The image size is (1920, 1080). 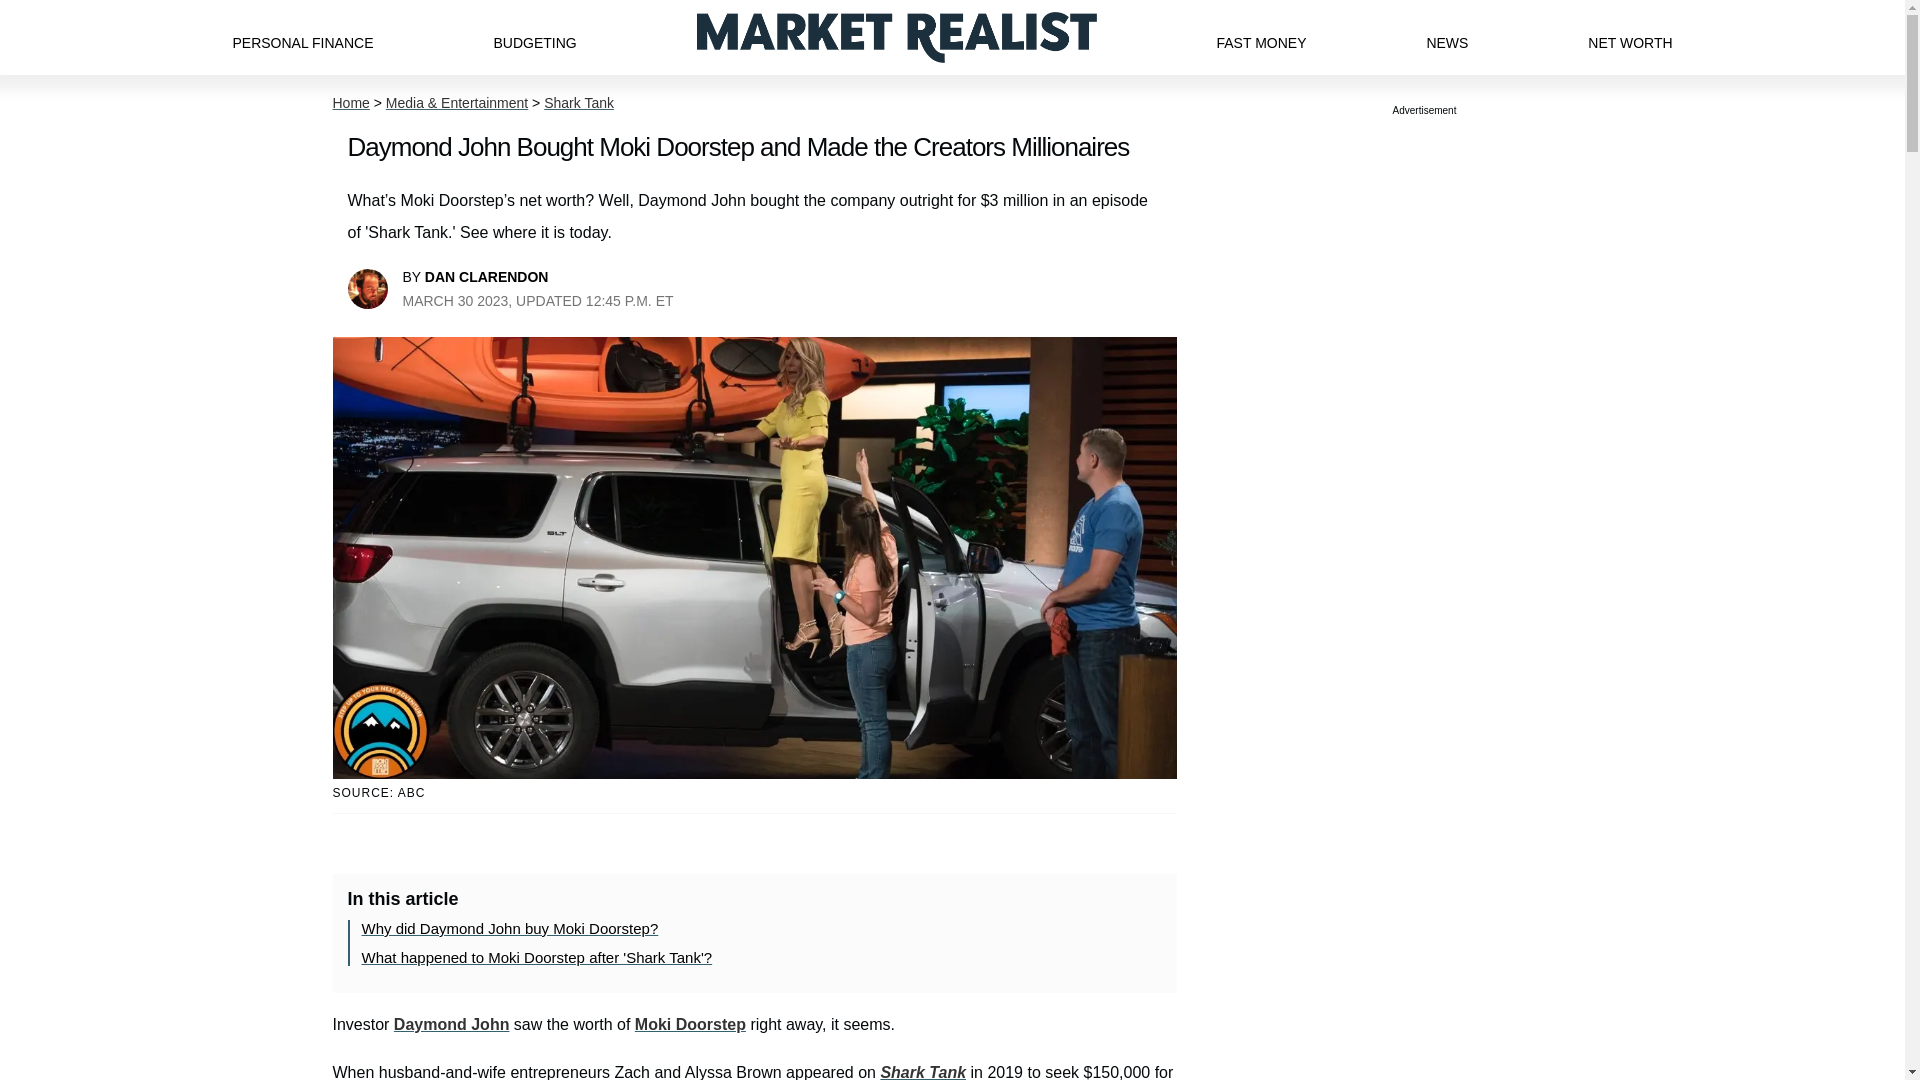 I want to click on Moki Doorstep, so click(x=690, y=1024).